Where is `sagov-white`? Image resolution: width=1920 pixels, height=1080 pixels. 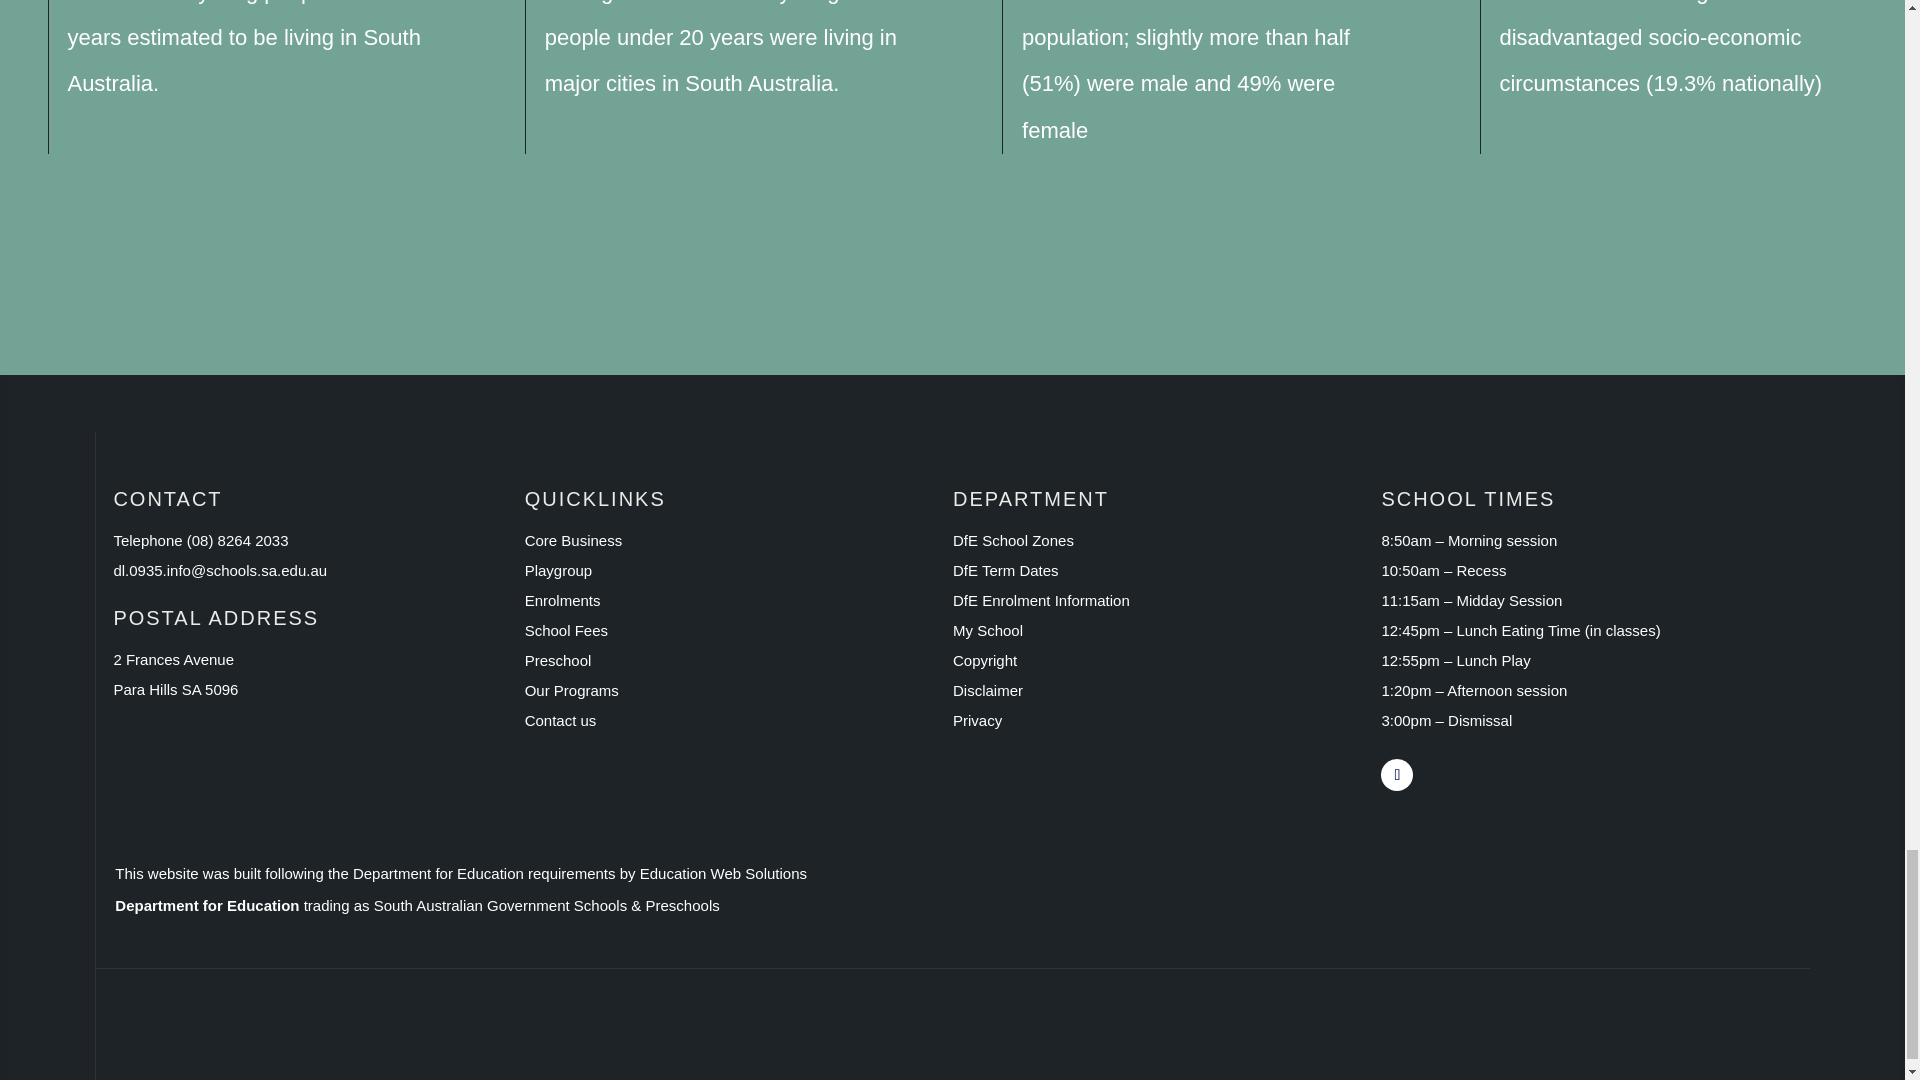
sagov-white is located at coordinates (504, 1039).